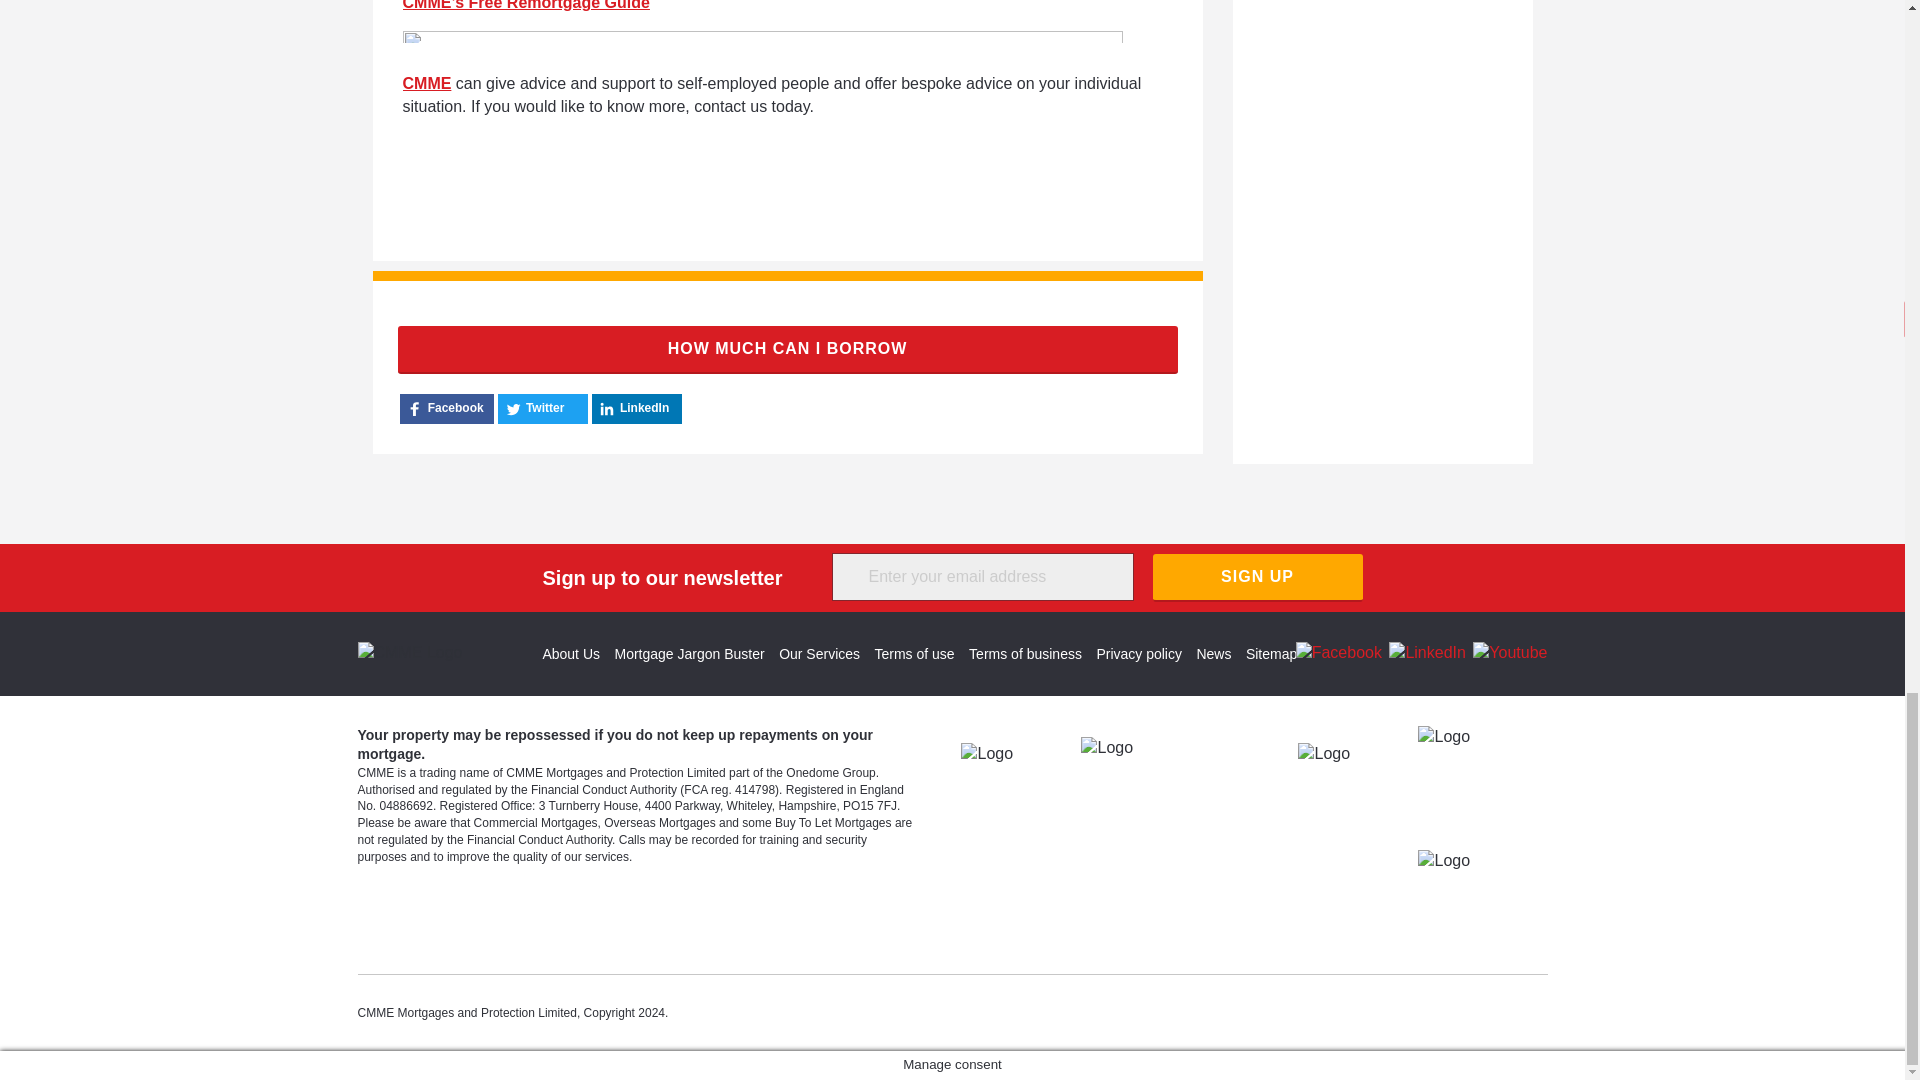 The image size is (1920, 1080). Describe the element at coordinates (1510, 652) in the screenshot. I see `Youtube` at that location.